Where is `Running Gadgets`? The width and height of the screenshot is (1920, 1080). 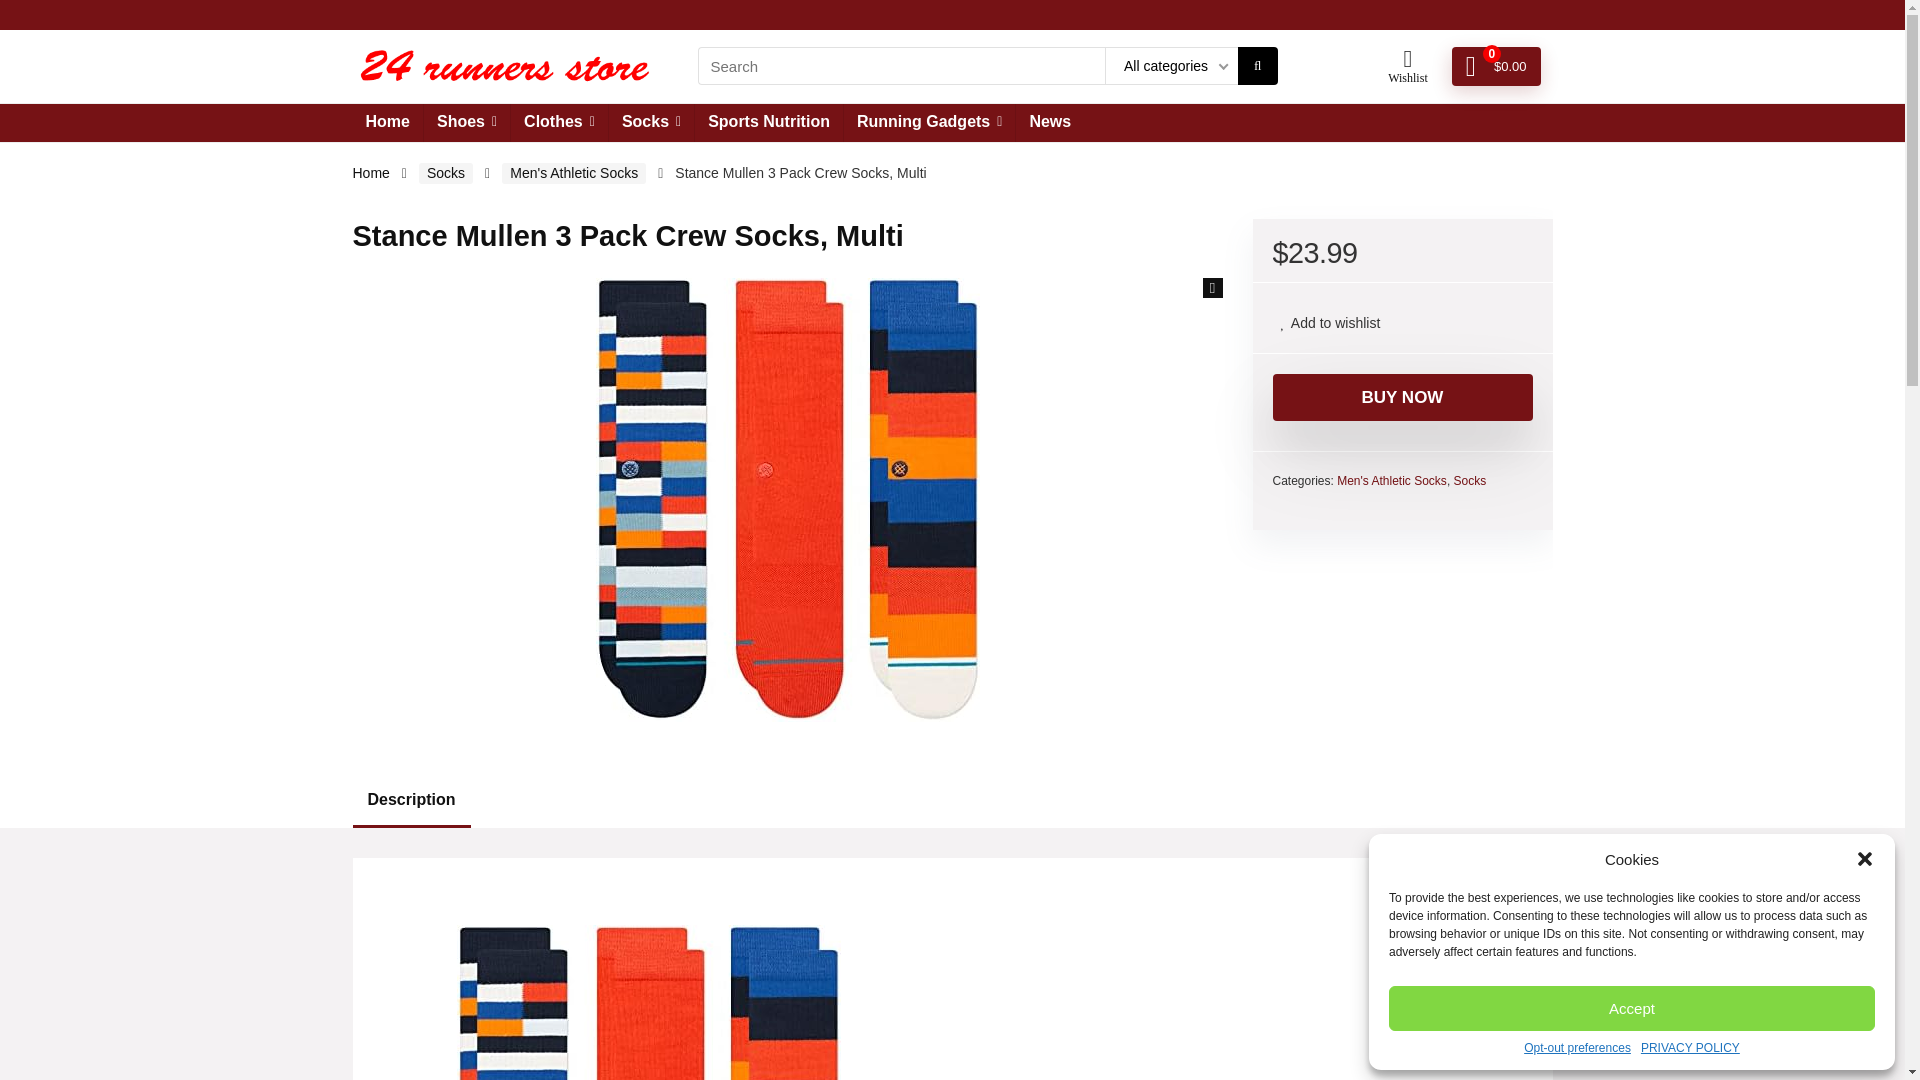
Running Gadgets is located at coordinates (930, 122).